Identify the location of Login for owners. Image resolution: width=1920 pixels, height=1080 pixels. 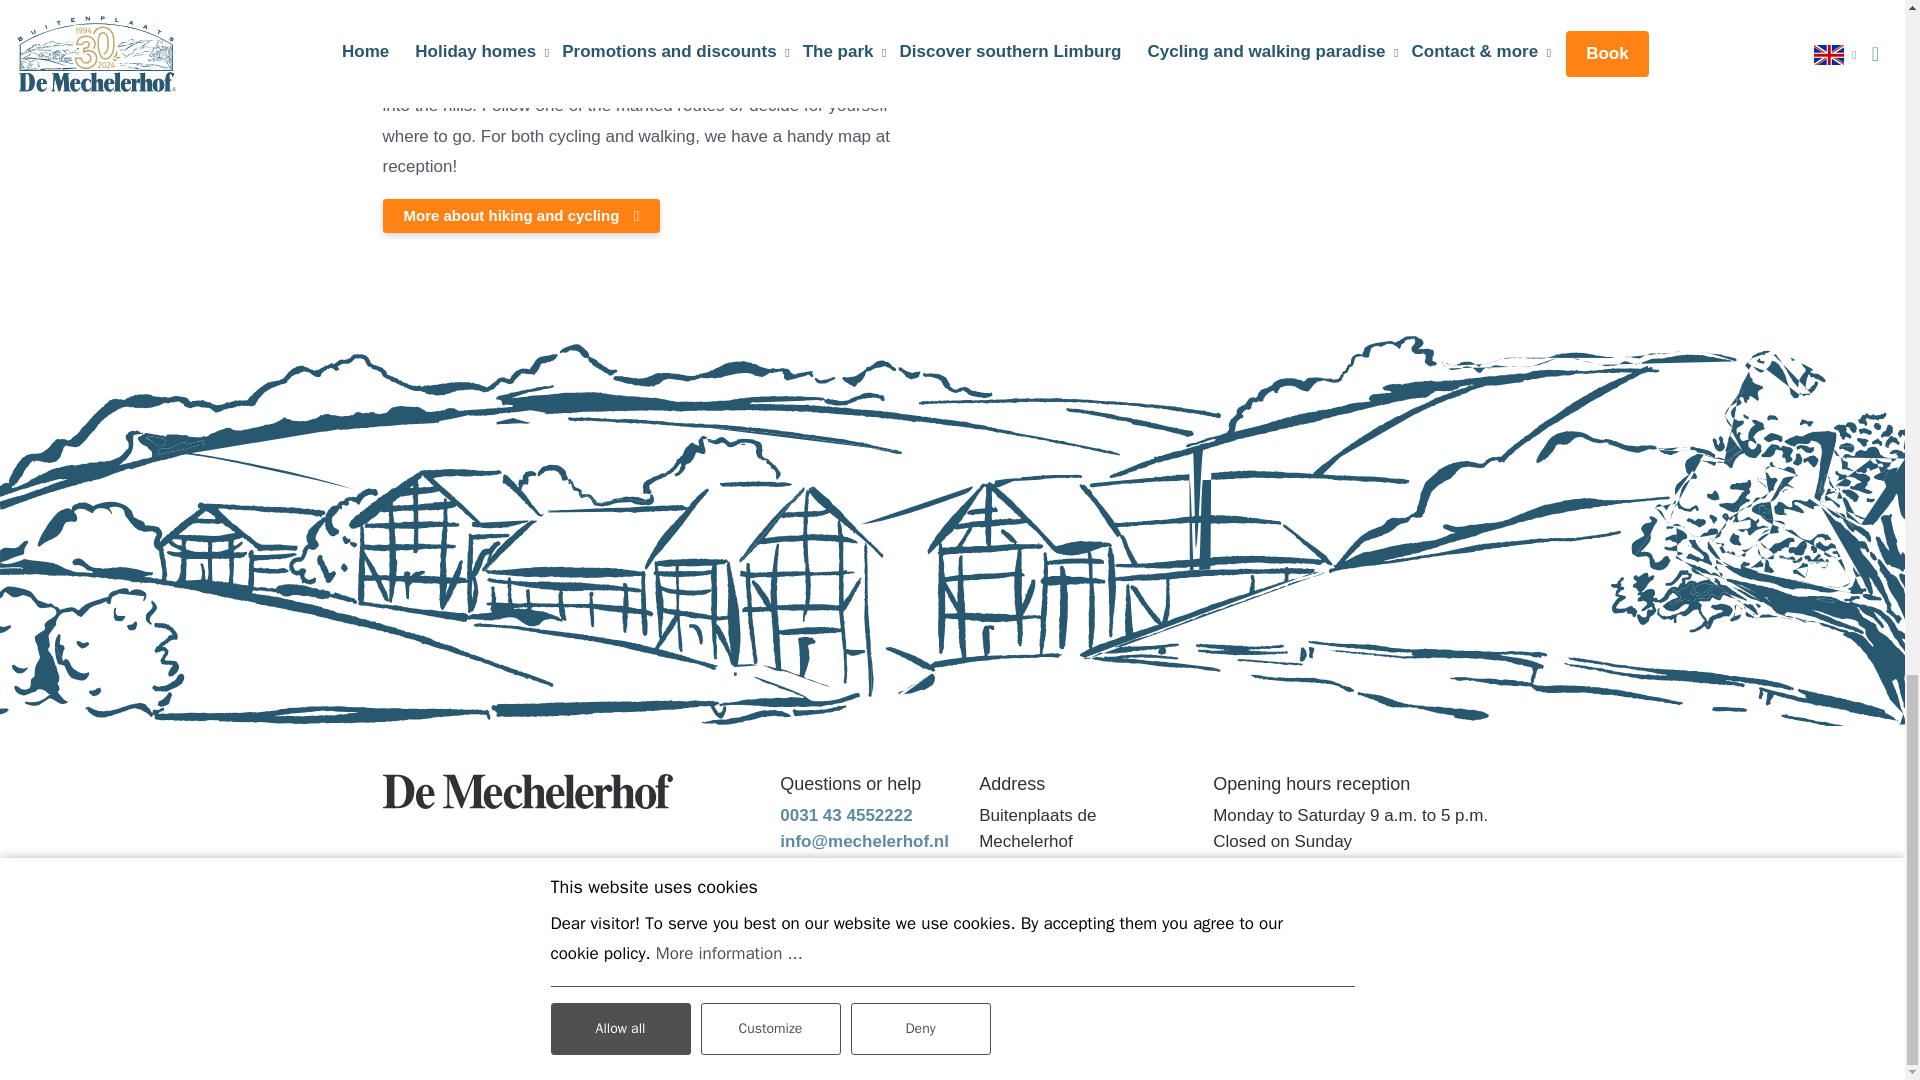
(1163, 1048).